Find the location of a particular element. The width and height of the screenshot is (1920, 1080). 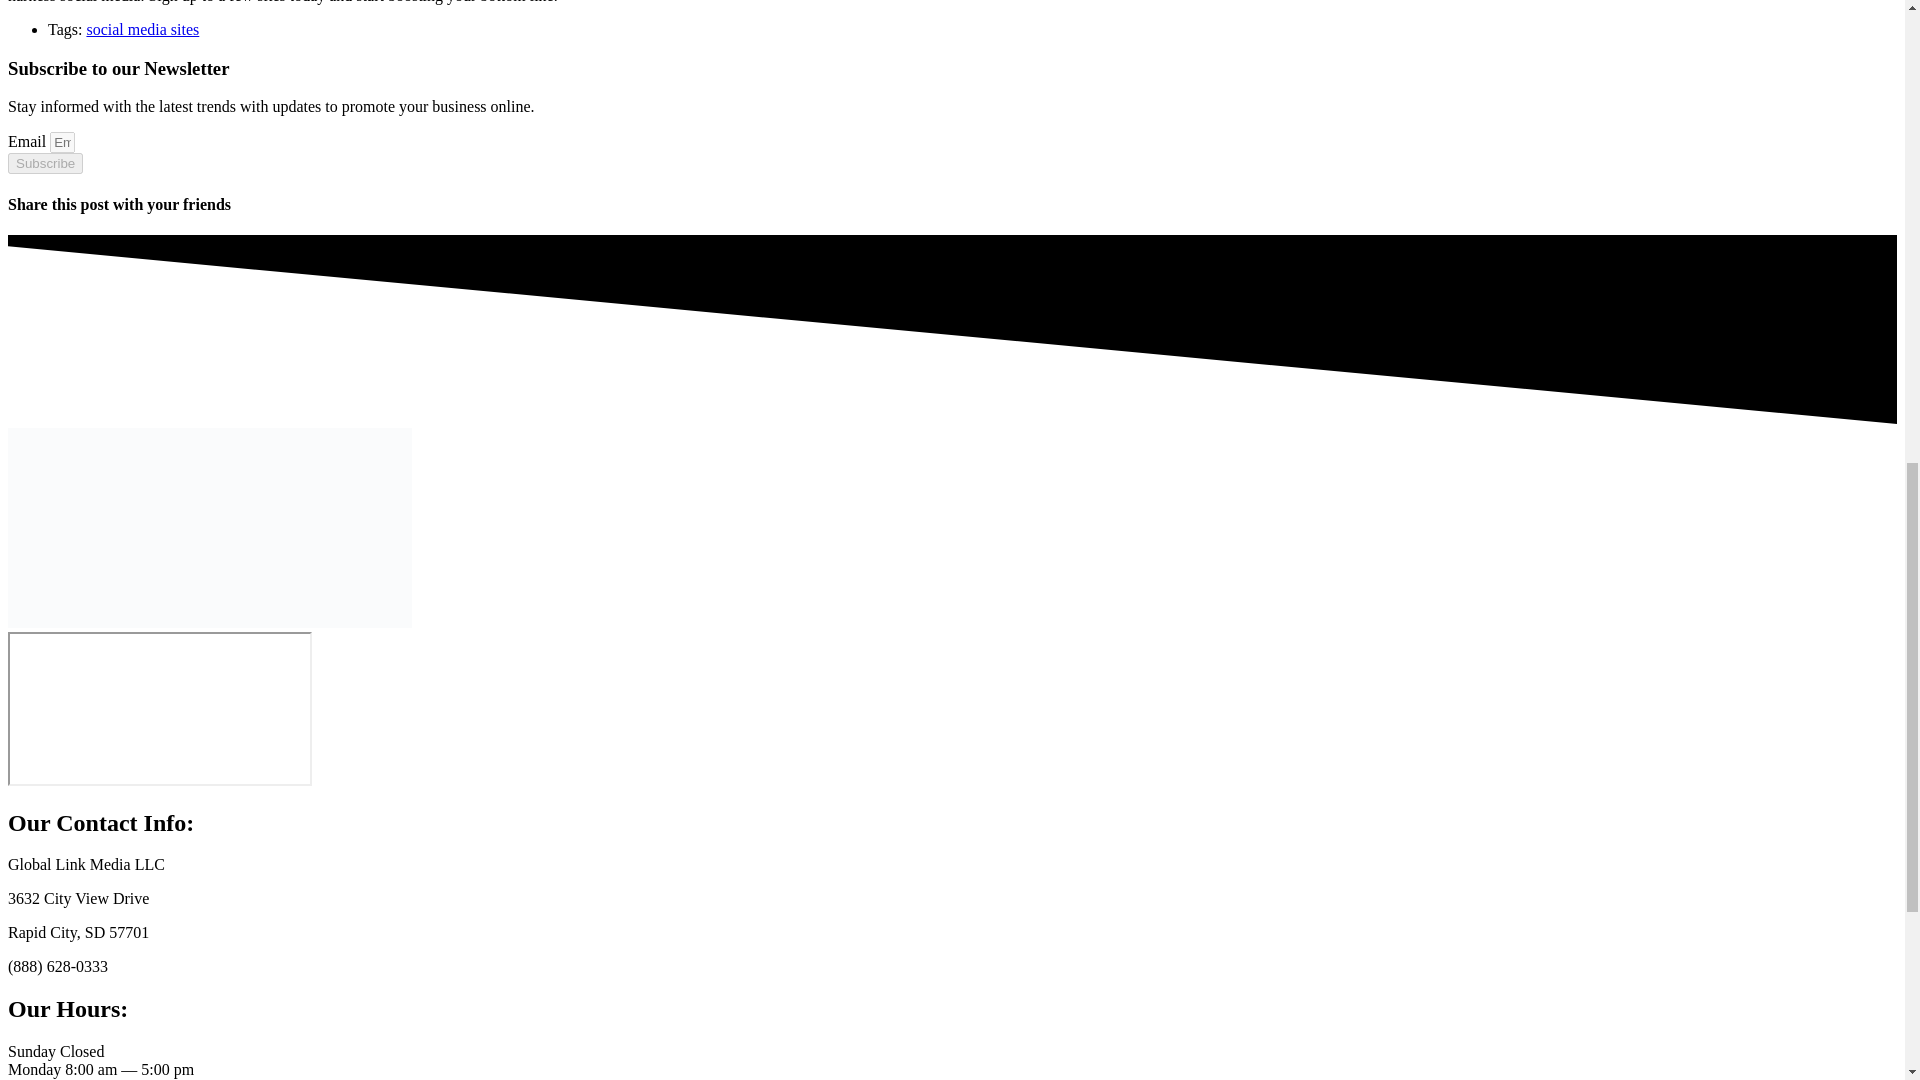

GLOBAL LINK MEDIA is located at coordinates (159, 708).